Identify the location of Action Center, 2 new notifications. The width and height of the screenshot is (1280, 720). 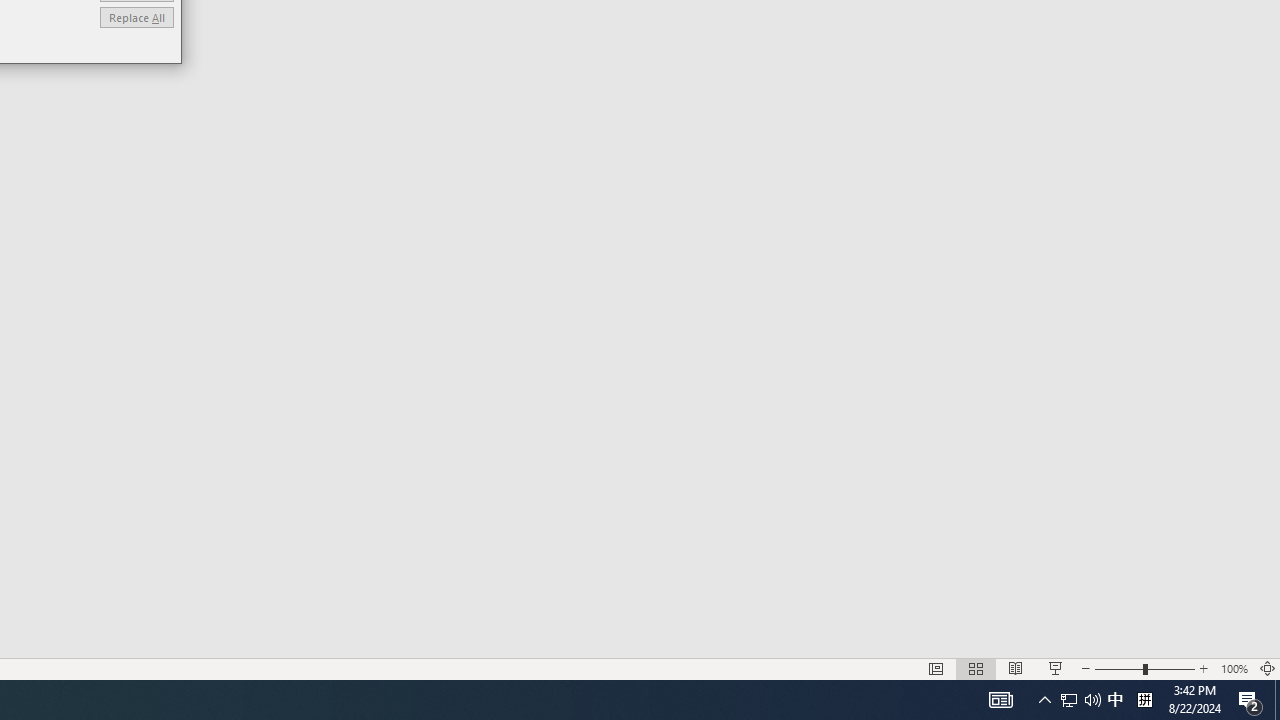
(1115, 700).